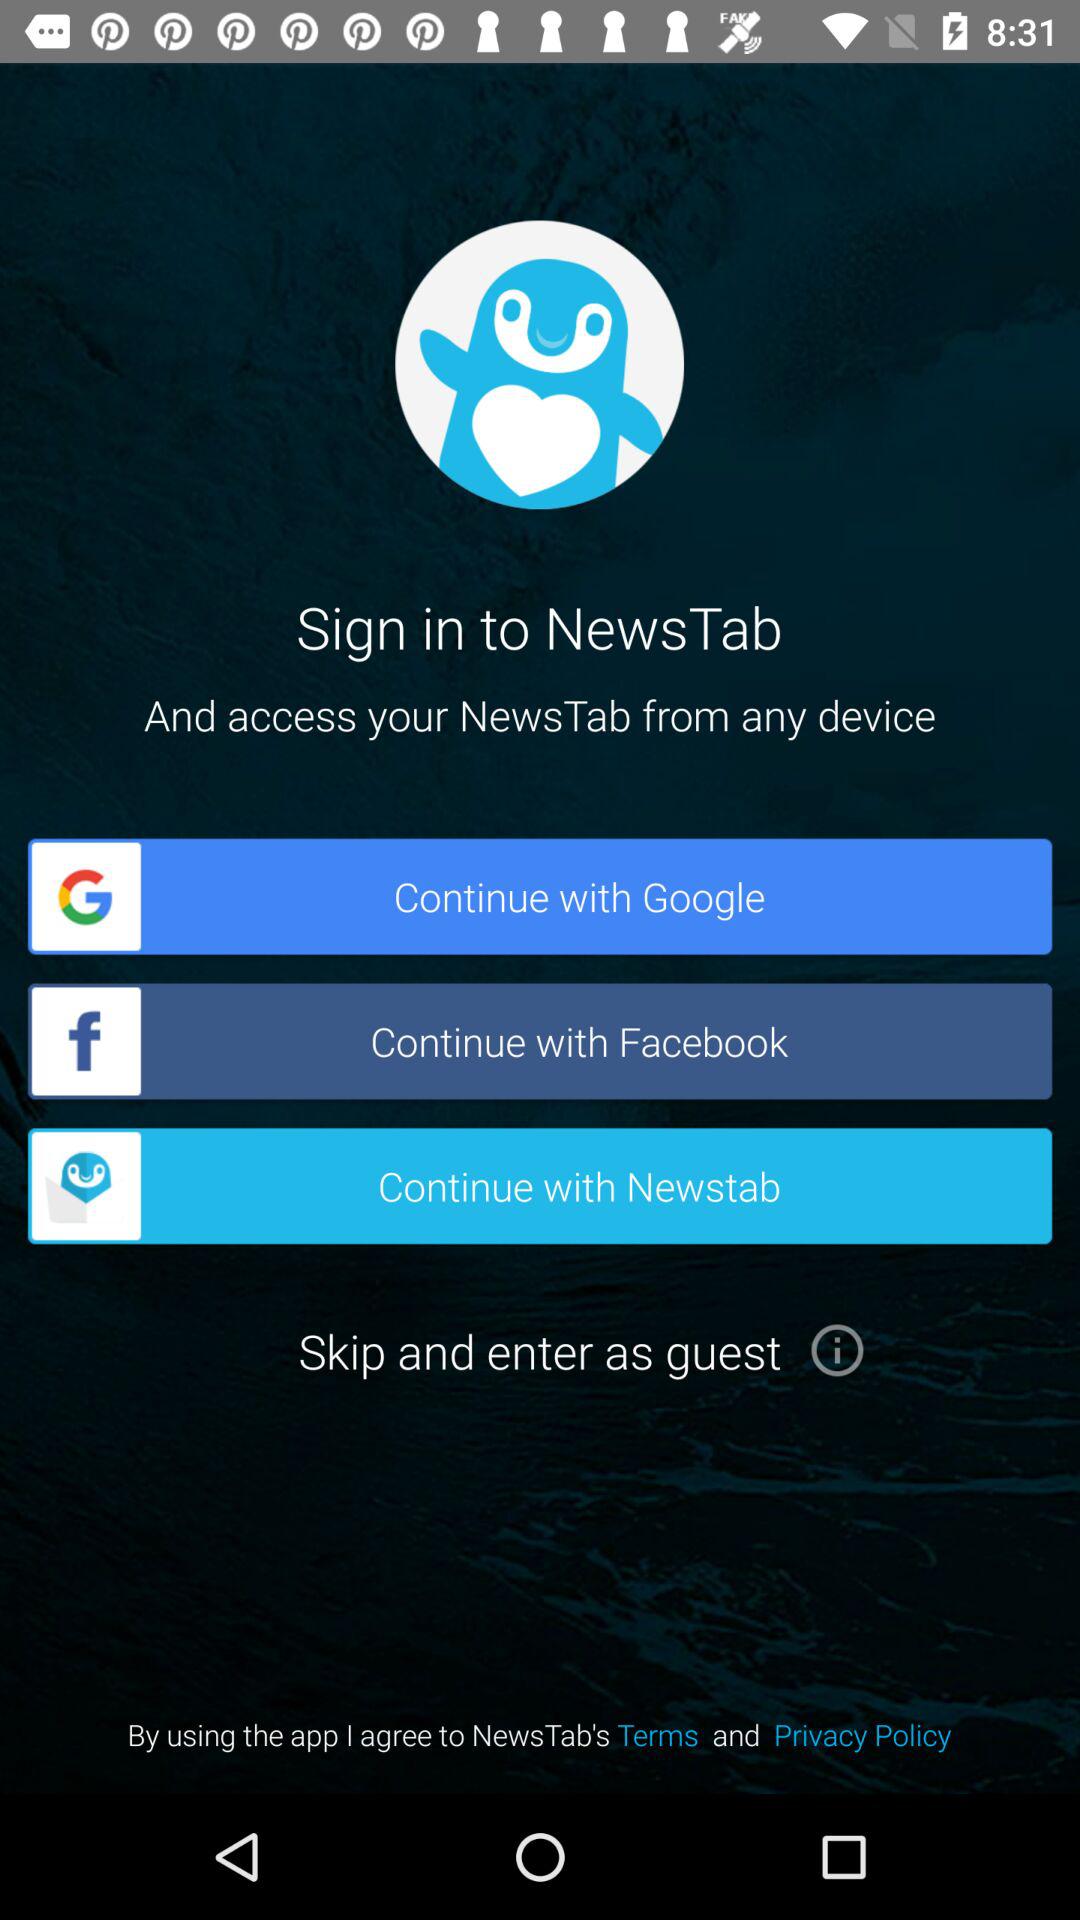  What do you see at coordinates (837, 1350) in the screenshot?
I see `skip button` at bounding box center [837, 1350].